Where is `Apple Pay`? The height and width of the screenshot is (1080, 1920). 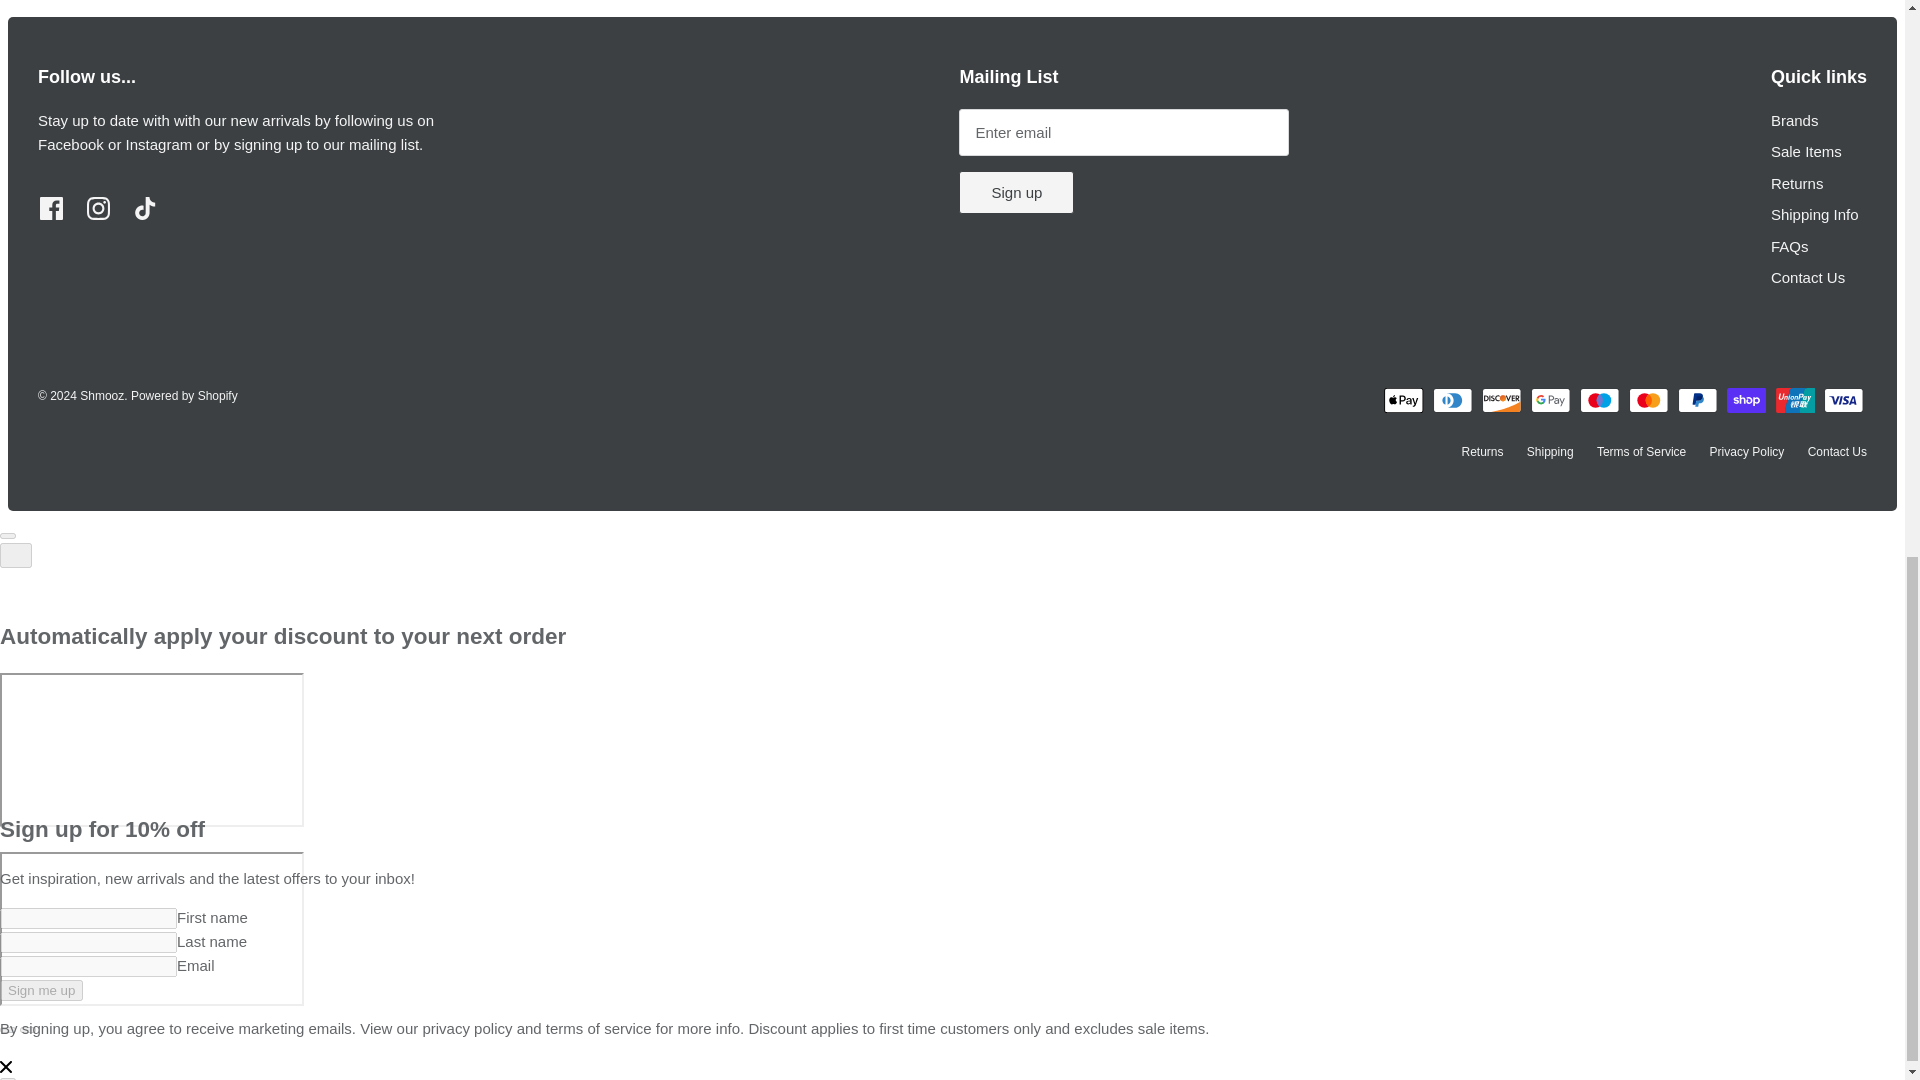 Apple Pay is located at coordinates (1403, 400).